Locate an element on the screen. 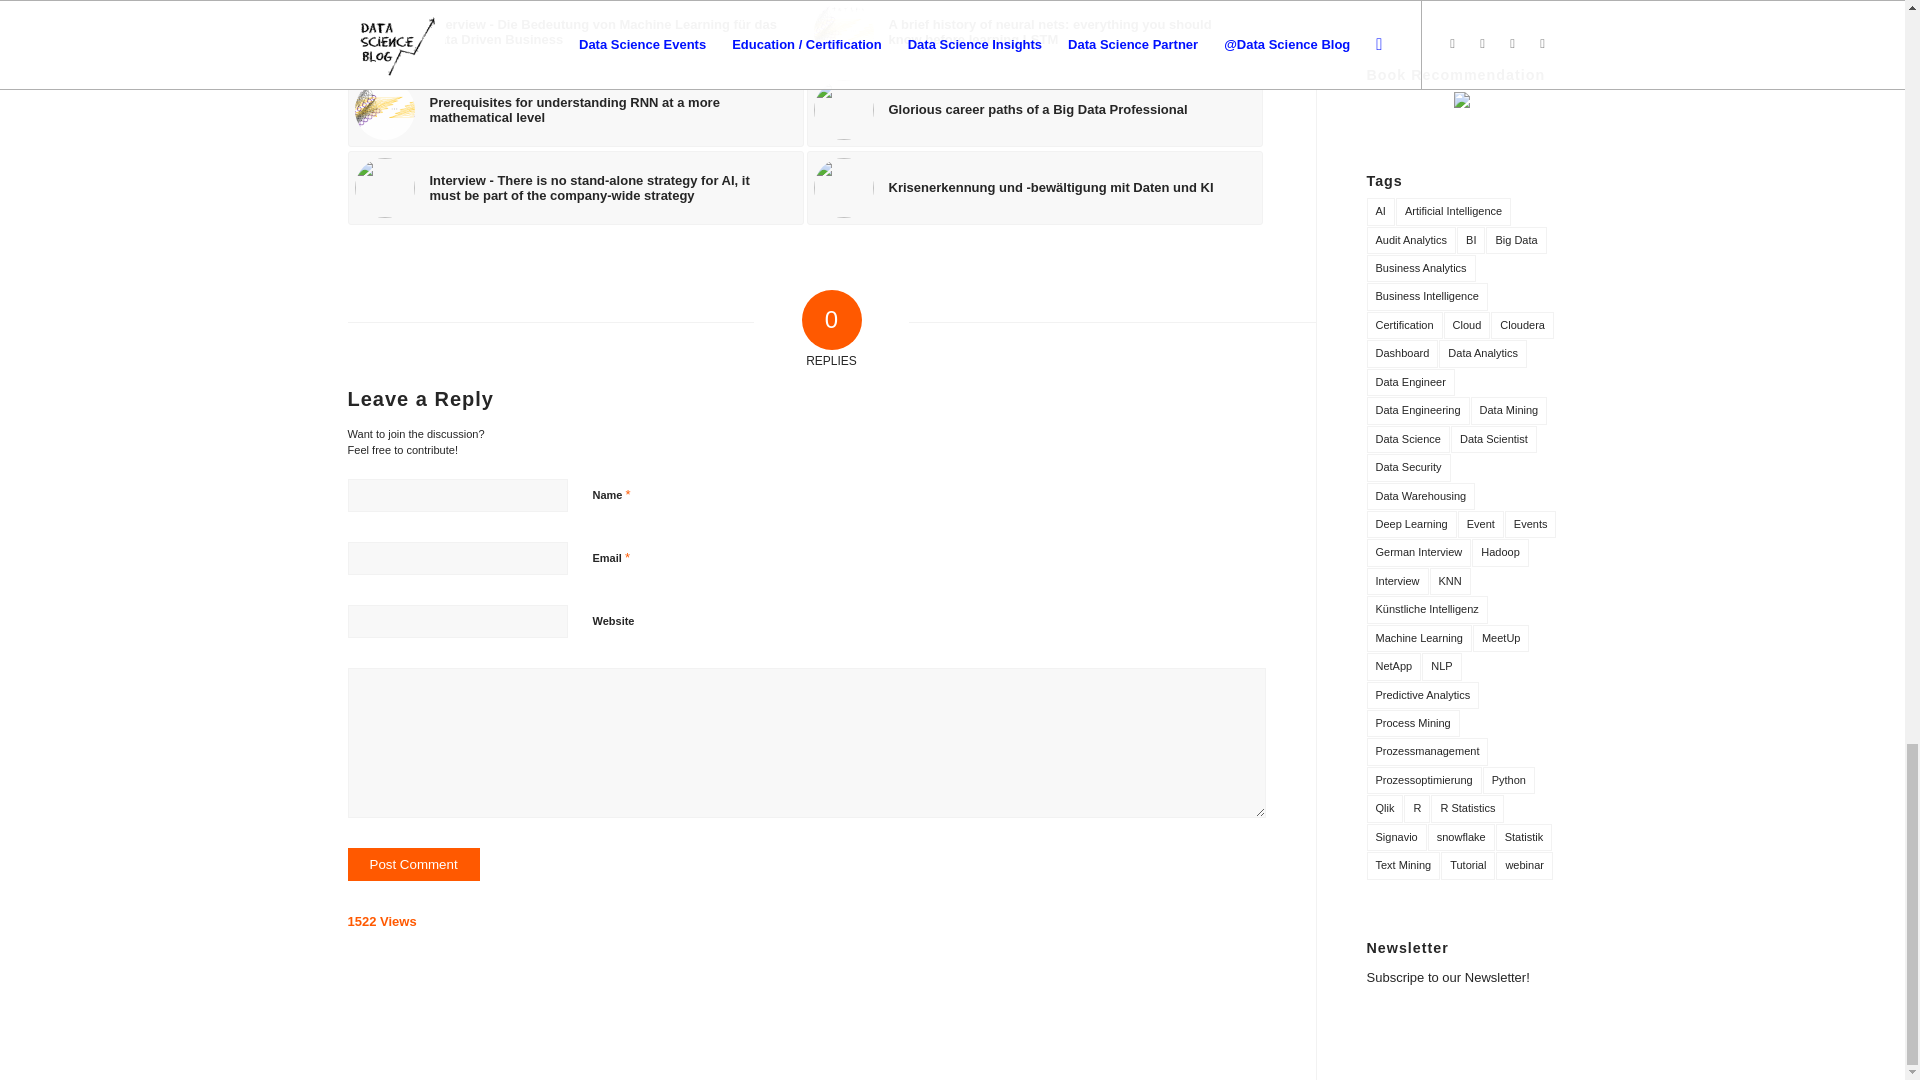 The height and width of the screenshot is (1080, 1920). Post Comment is located at coordinates (414, 864).